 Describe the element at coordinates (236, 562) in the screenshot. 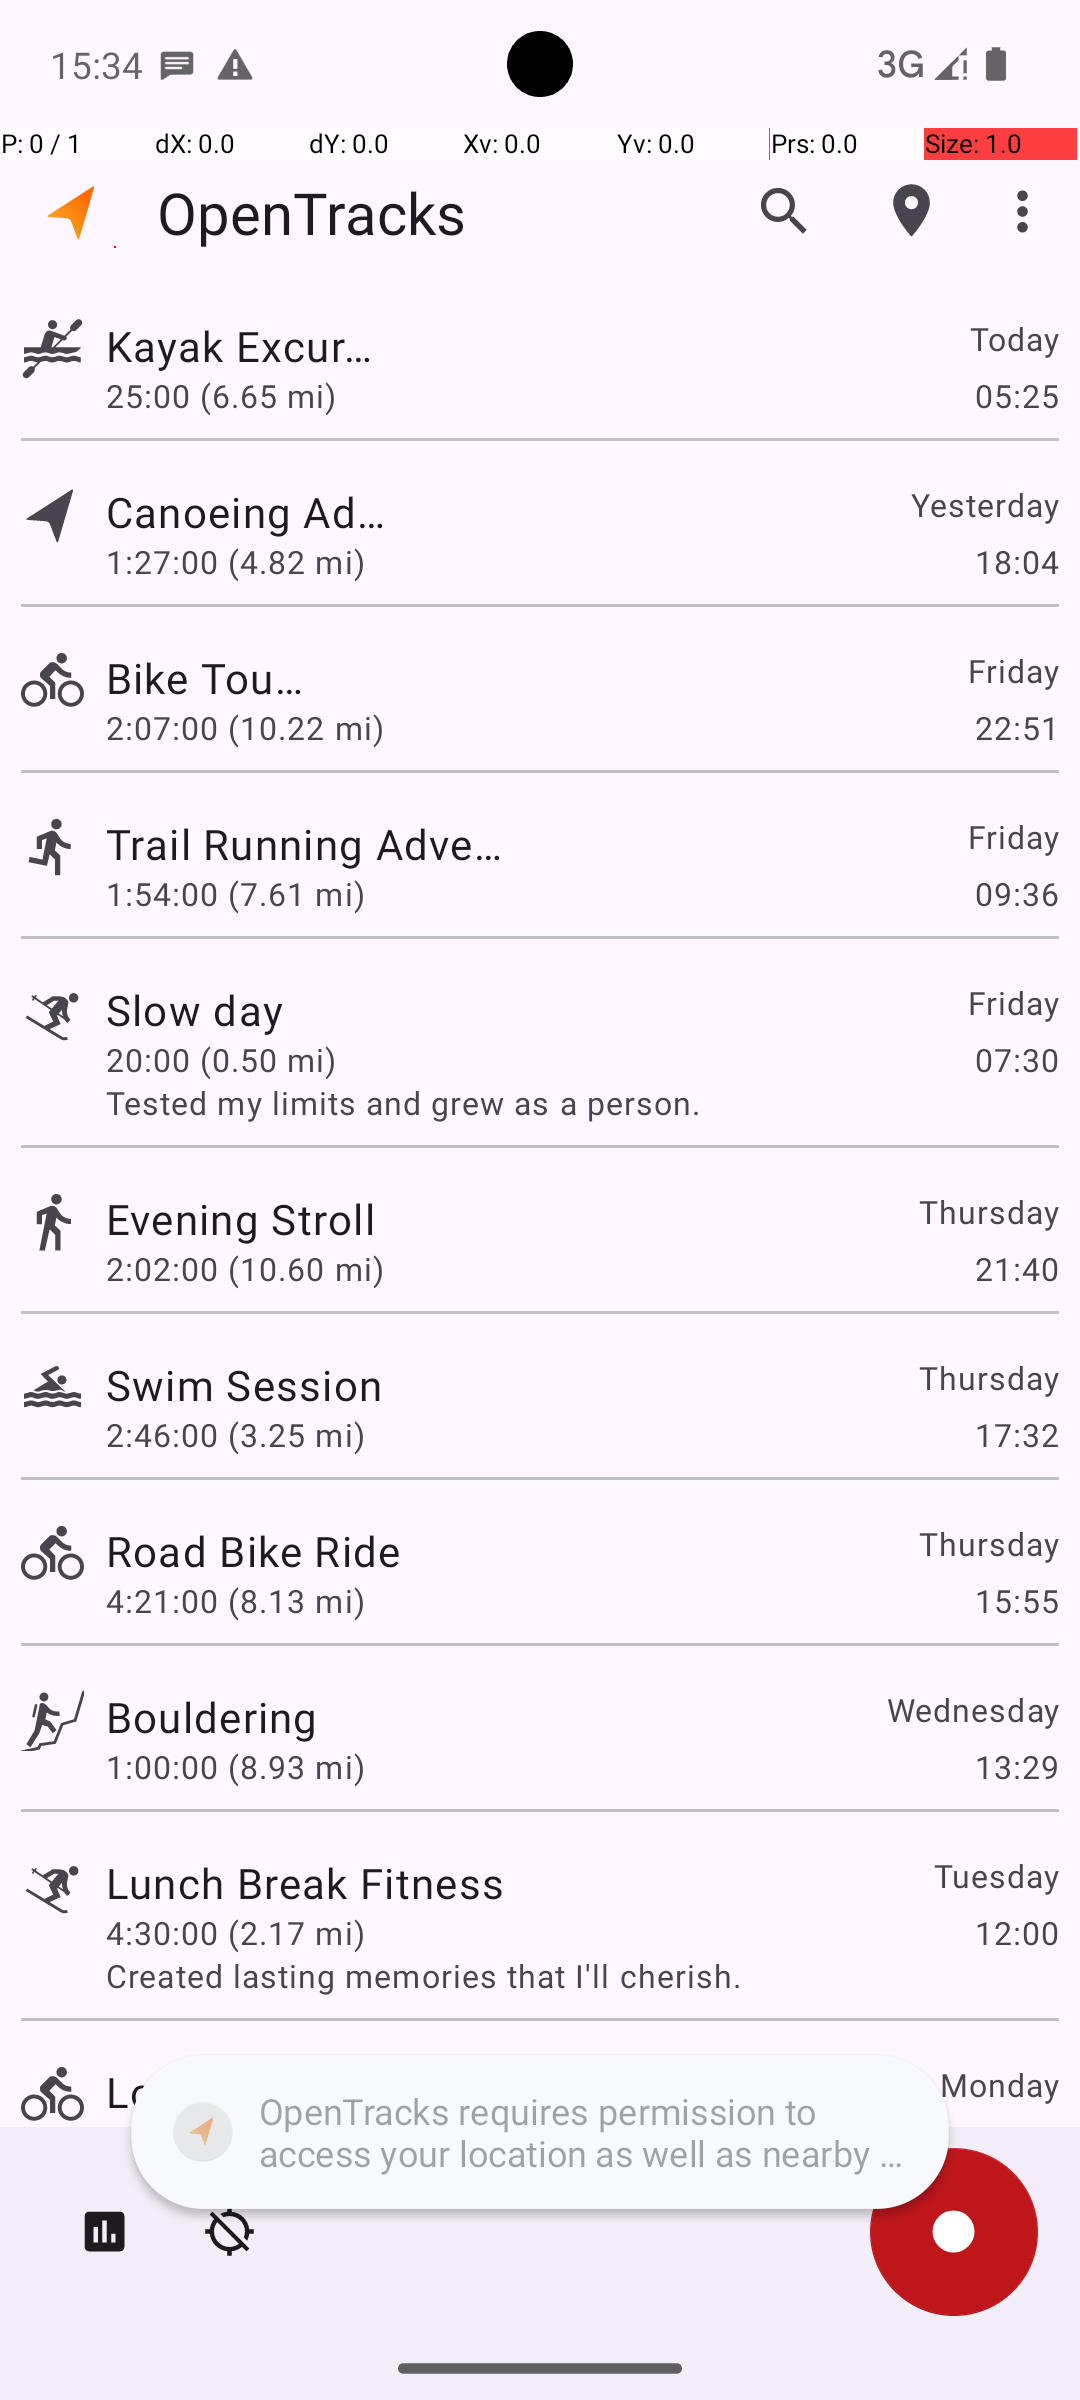

I see `1:27:00 (4.82 mi)` at that location.